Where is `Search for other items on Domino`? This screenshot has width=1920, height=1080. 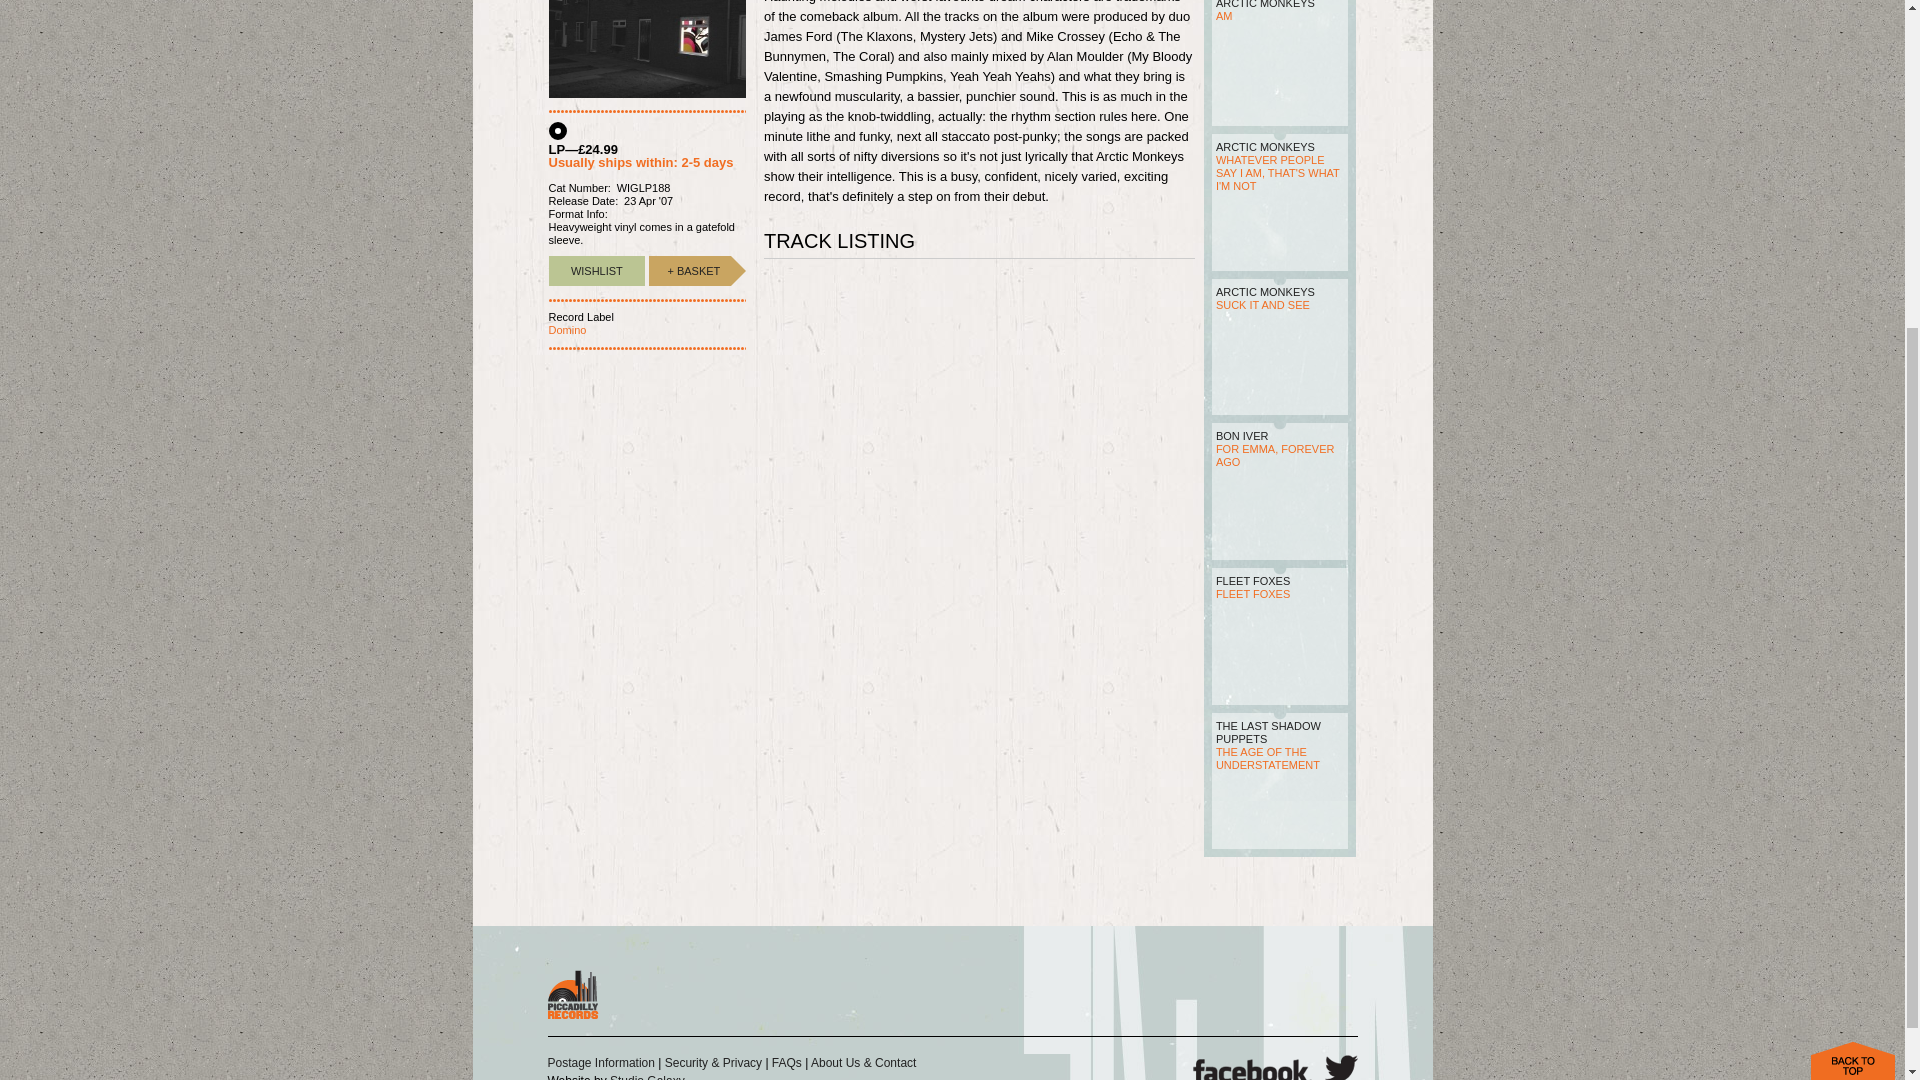
Search for other items on Domino is located at coordinates (566, 330).